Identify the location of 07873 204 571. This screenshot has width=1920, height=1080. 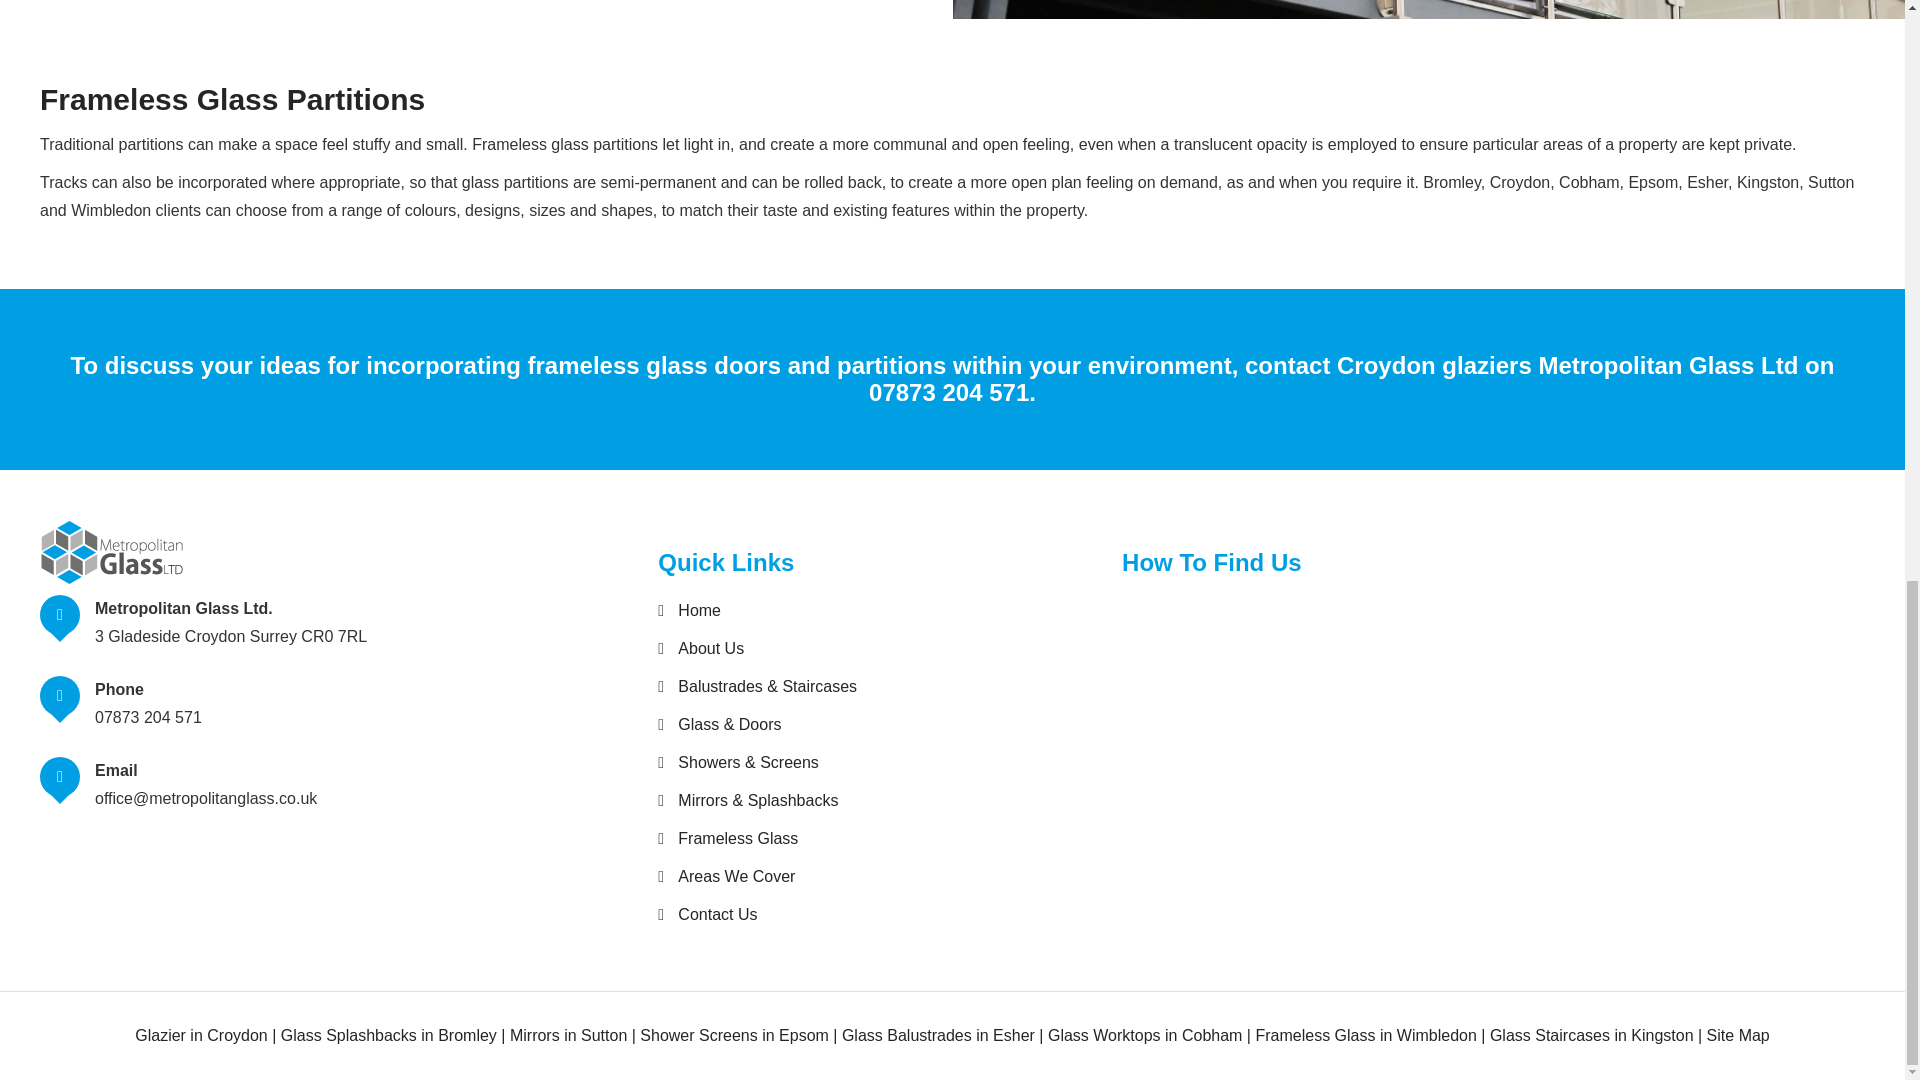
(949, 392).